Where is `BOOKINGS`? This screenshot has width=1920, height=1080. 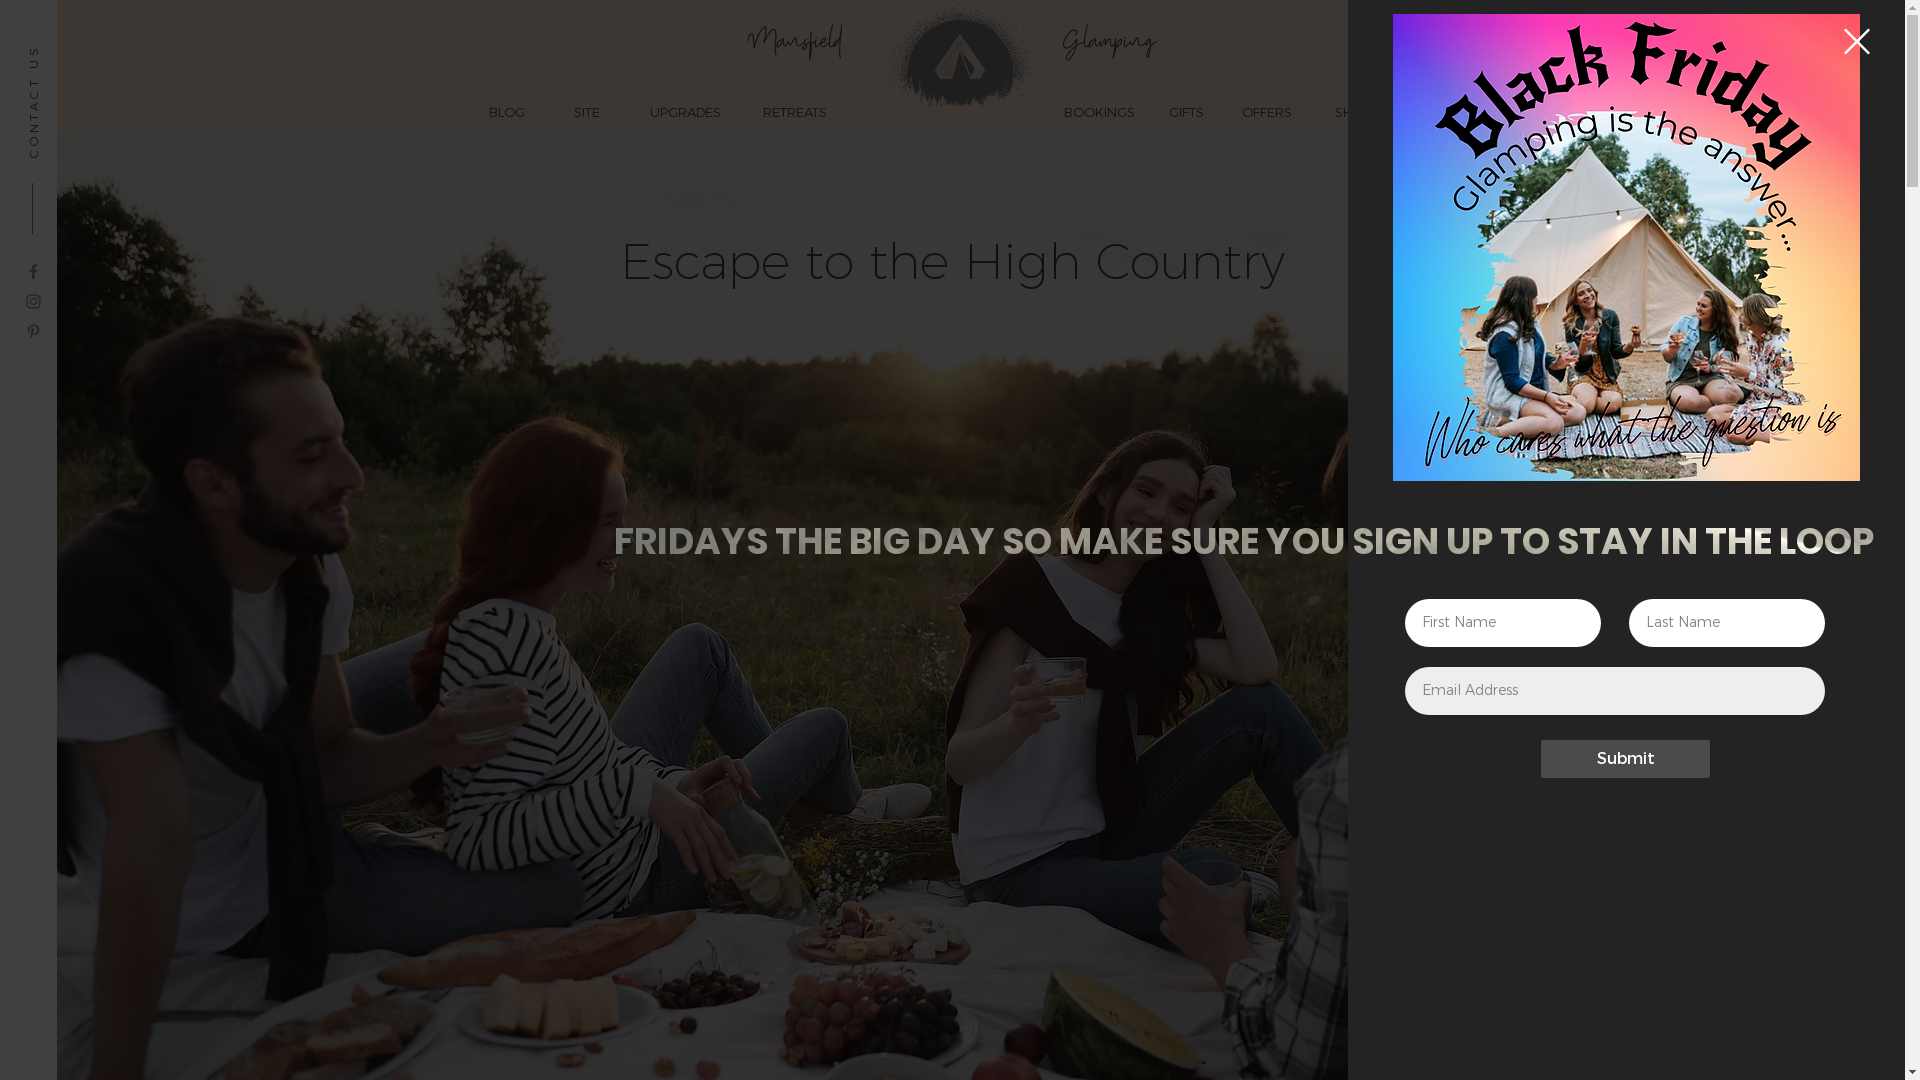 BOOKINGS is located at coordinates (1098, 112).